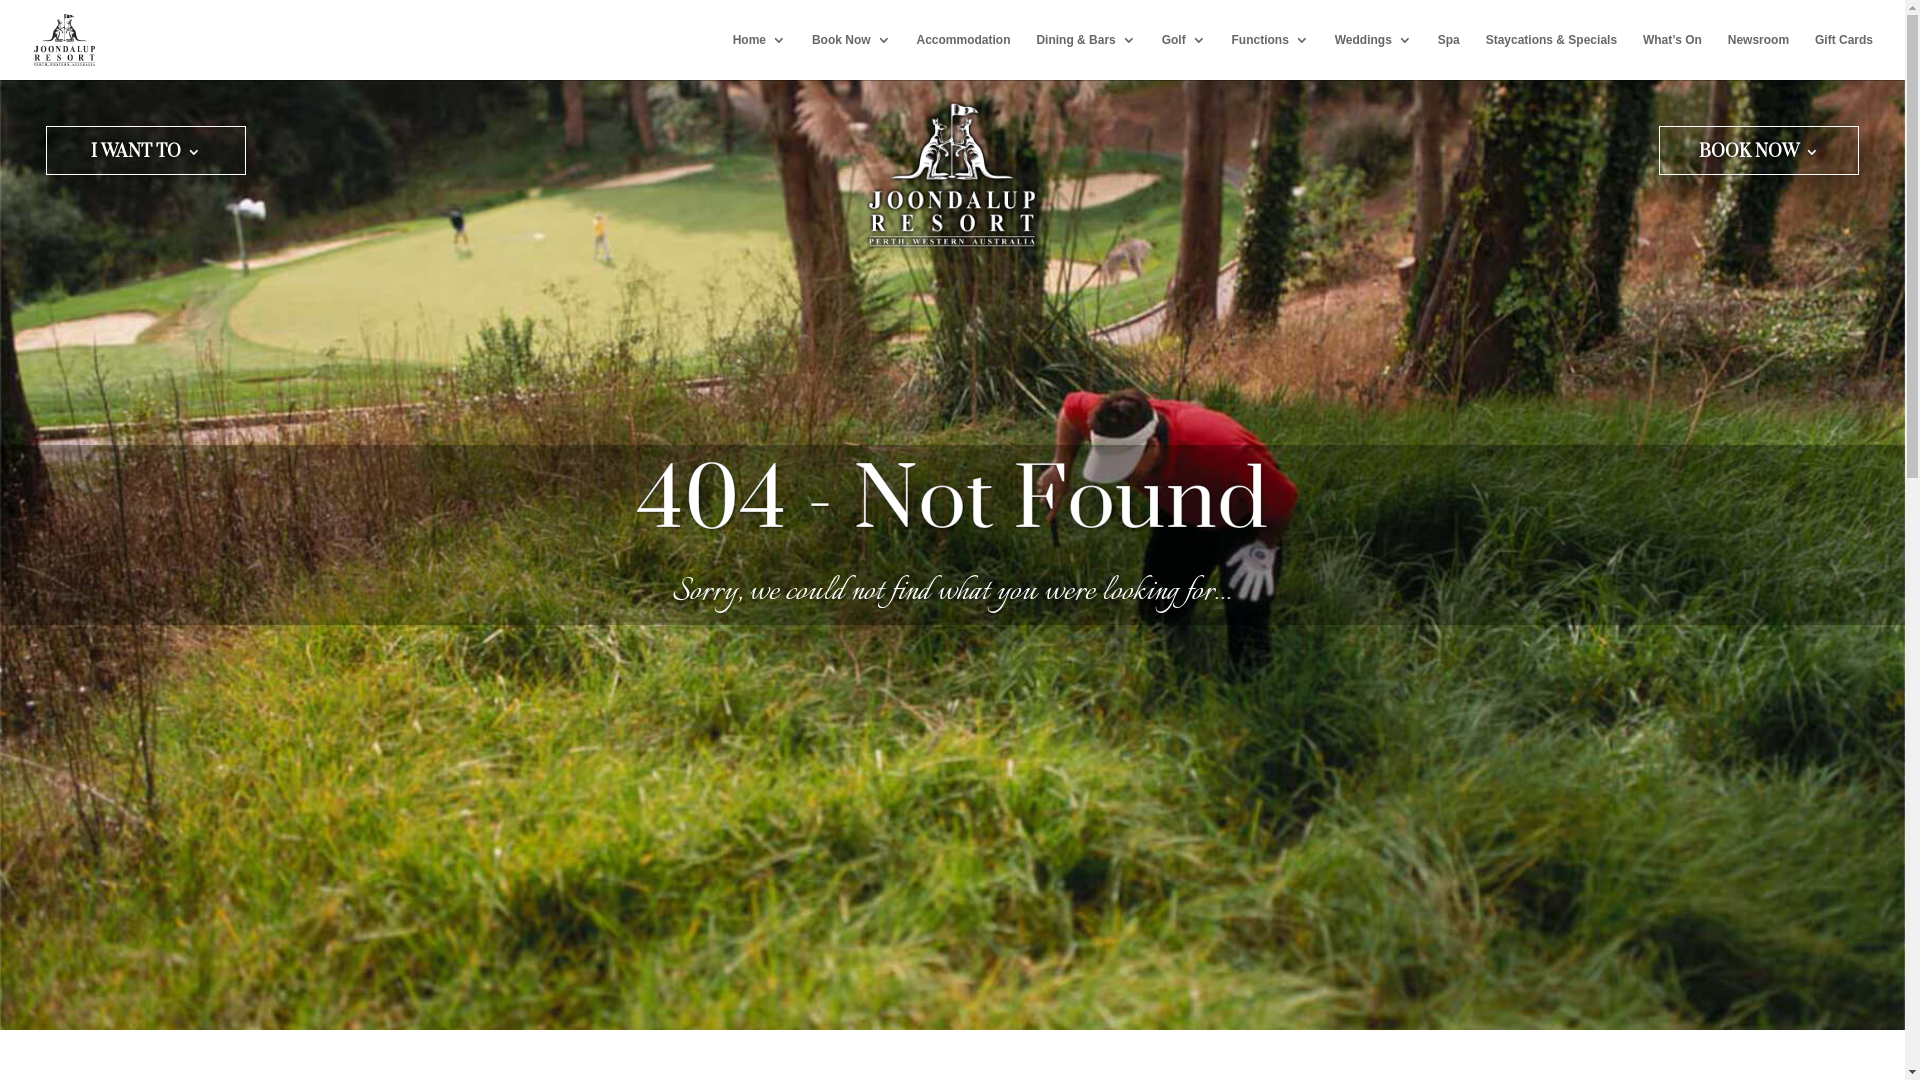 Image resolution: width=1920 pixels, height=1080 pixels. What do you see at coordinates (1184, 56) in the screenshot?
I see `Golf` at bounding box center [1184, 56].